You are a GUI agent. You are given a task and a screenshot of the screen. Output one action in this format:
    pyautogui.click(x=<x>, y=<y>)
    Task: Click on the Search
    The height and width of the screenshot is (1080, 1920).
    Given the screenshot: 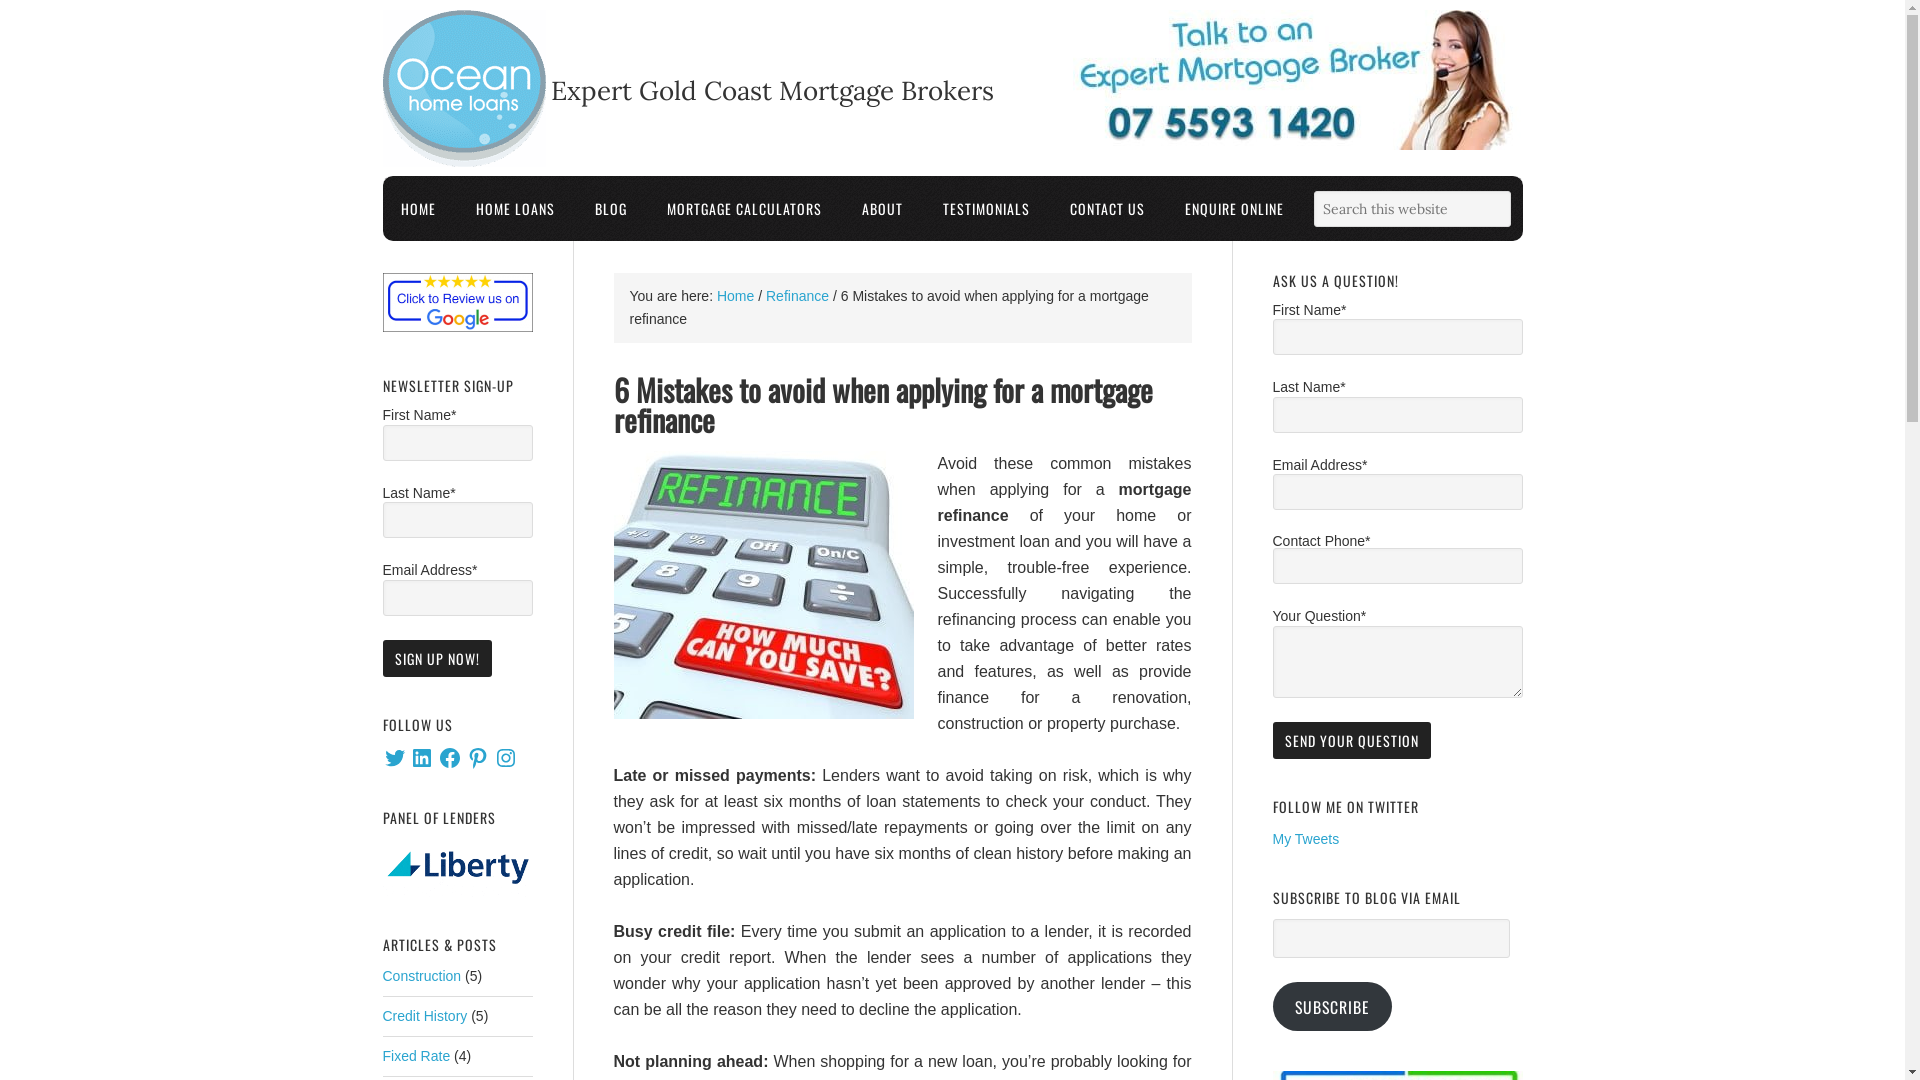 What is the action you would take?
    pyautogui.click(x=1510, y=190)
    